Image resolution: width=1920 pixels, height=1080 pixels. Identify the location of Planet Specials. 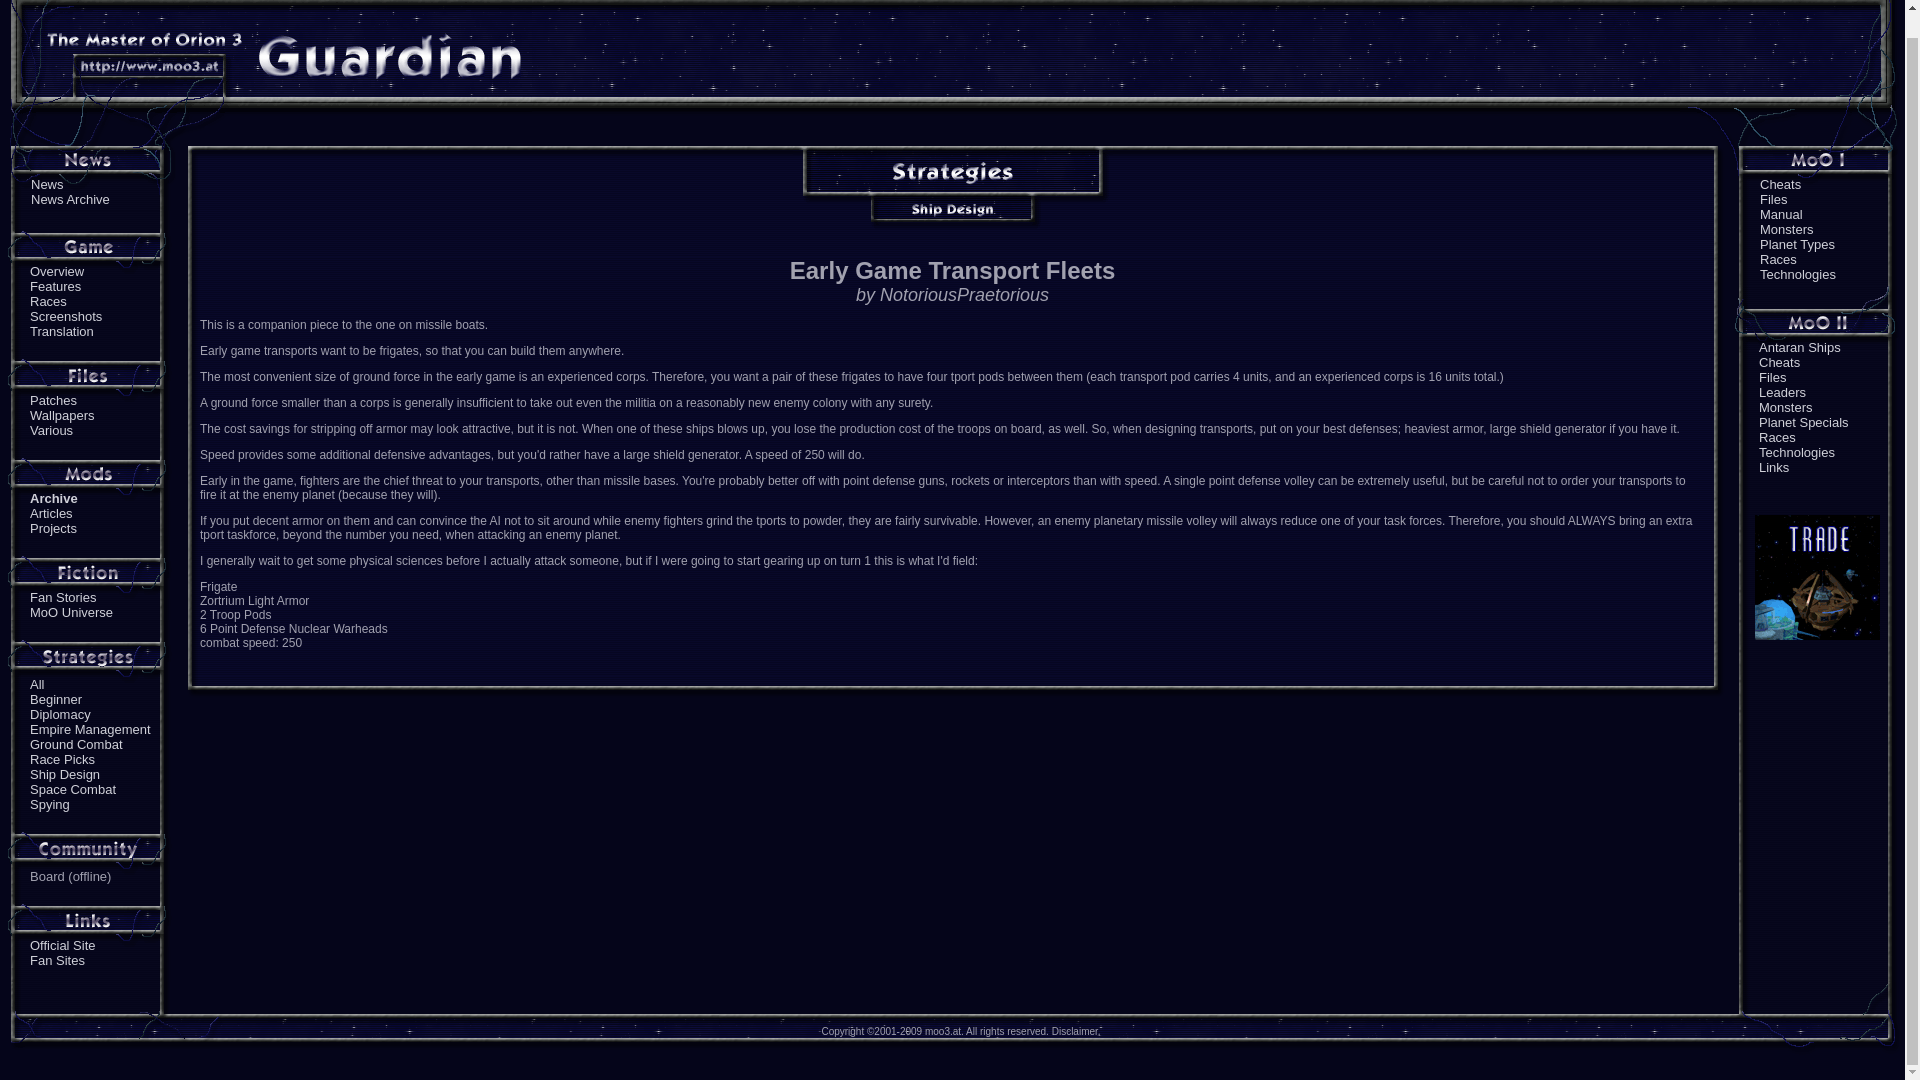
(1803, 422).